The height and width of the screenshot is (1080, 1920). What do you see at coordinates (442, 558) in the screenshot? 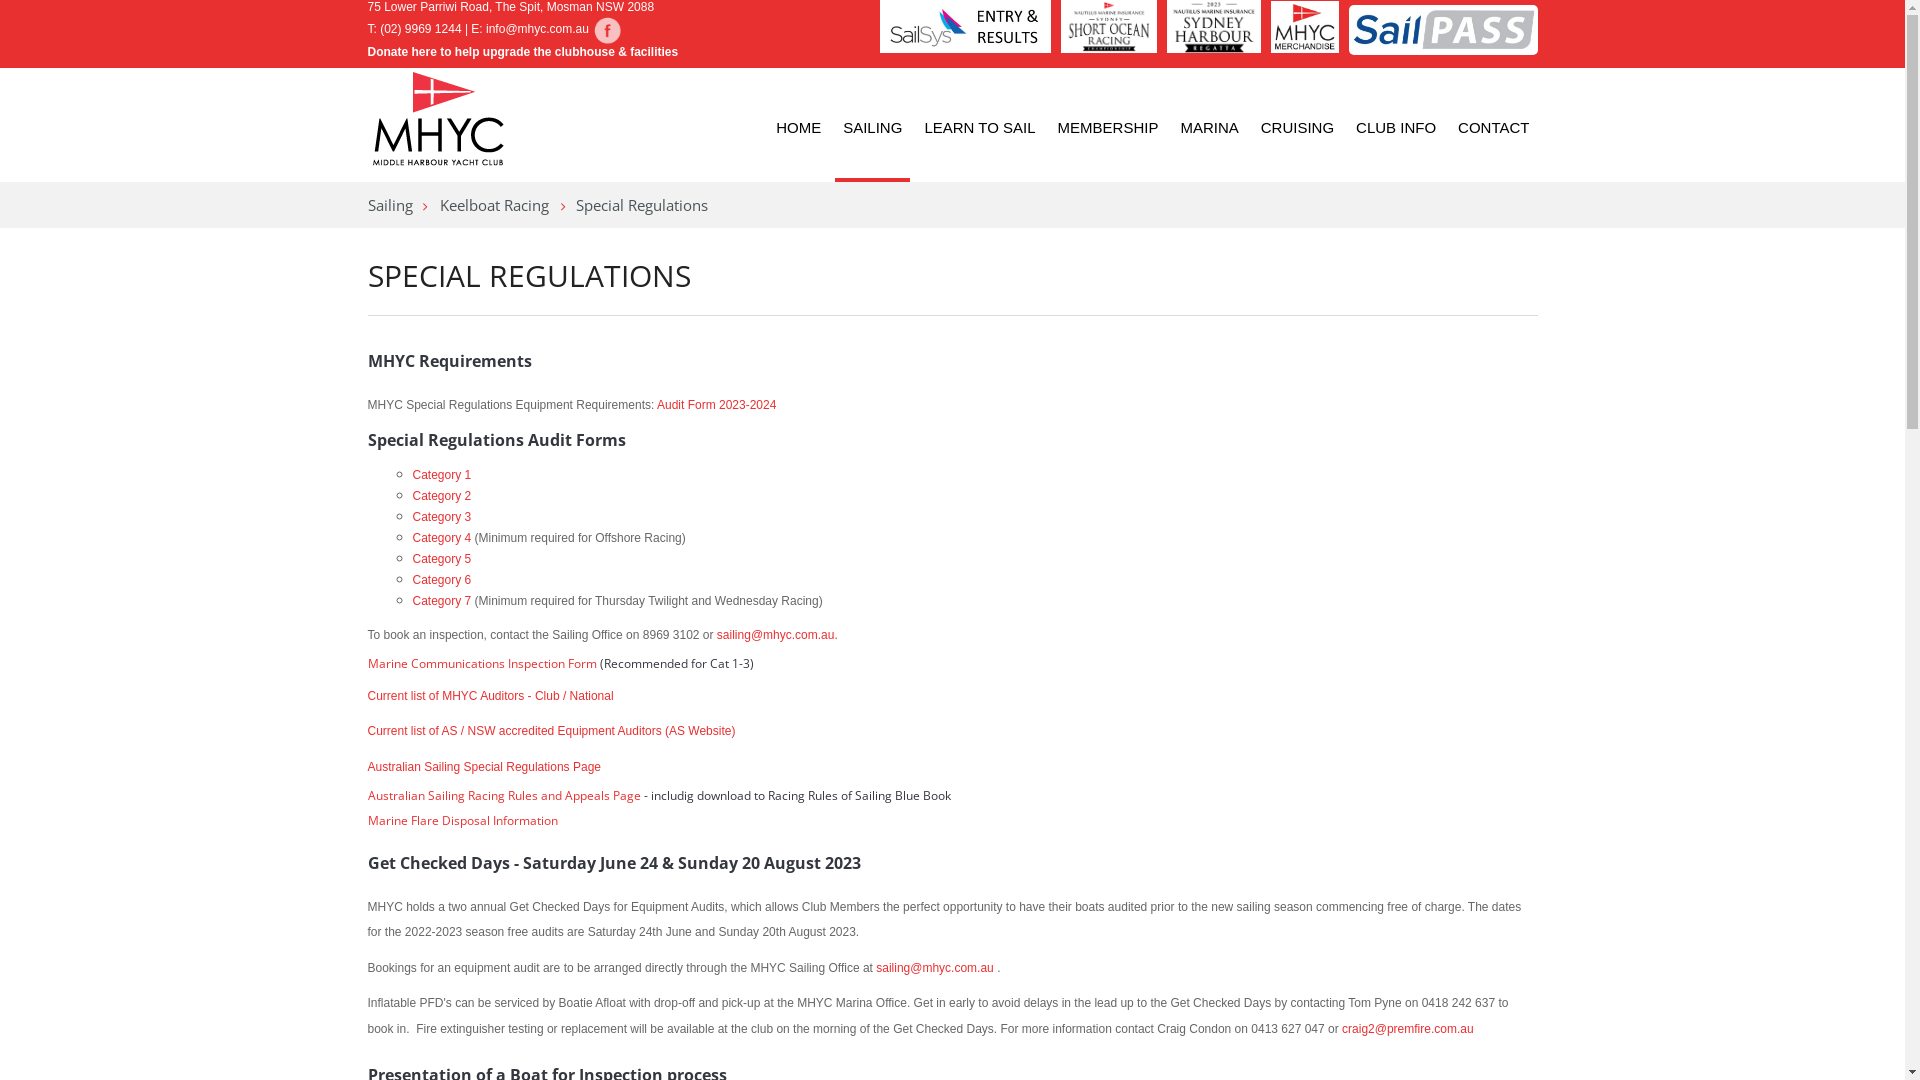
I see `Category 5` at bounding box center [442, 558].